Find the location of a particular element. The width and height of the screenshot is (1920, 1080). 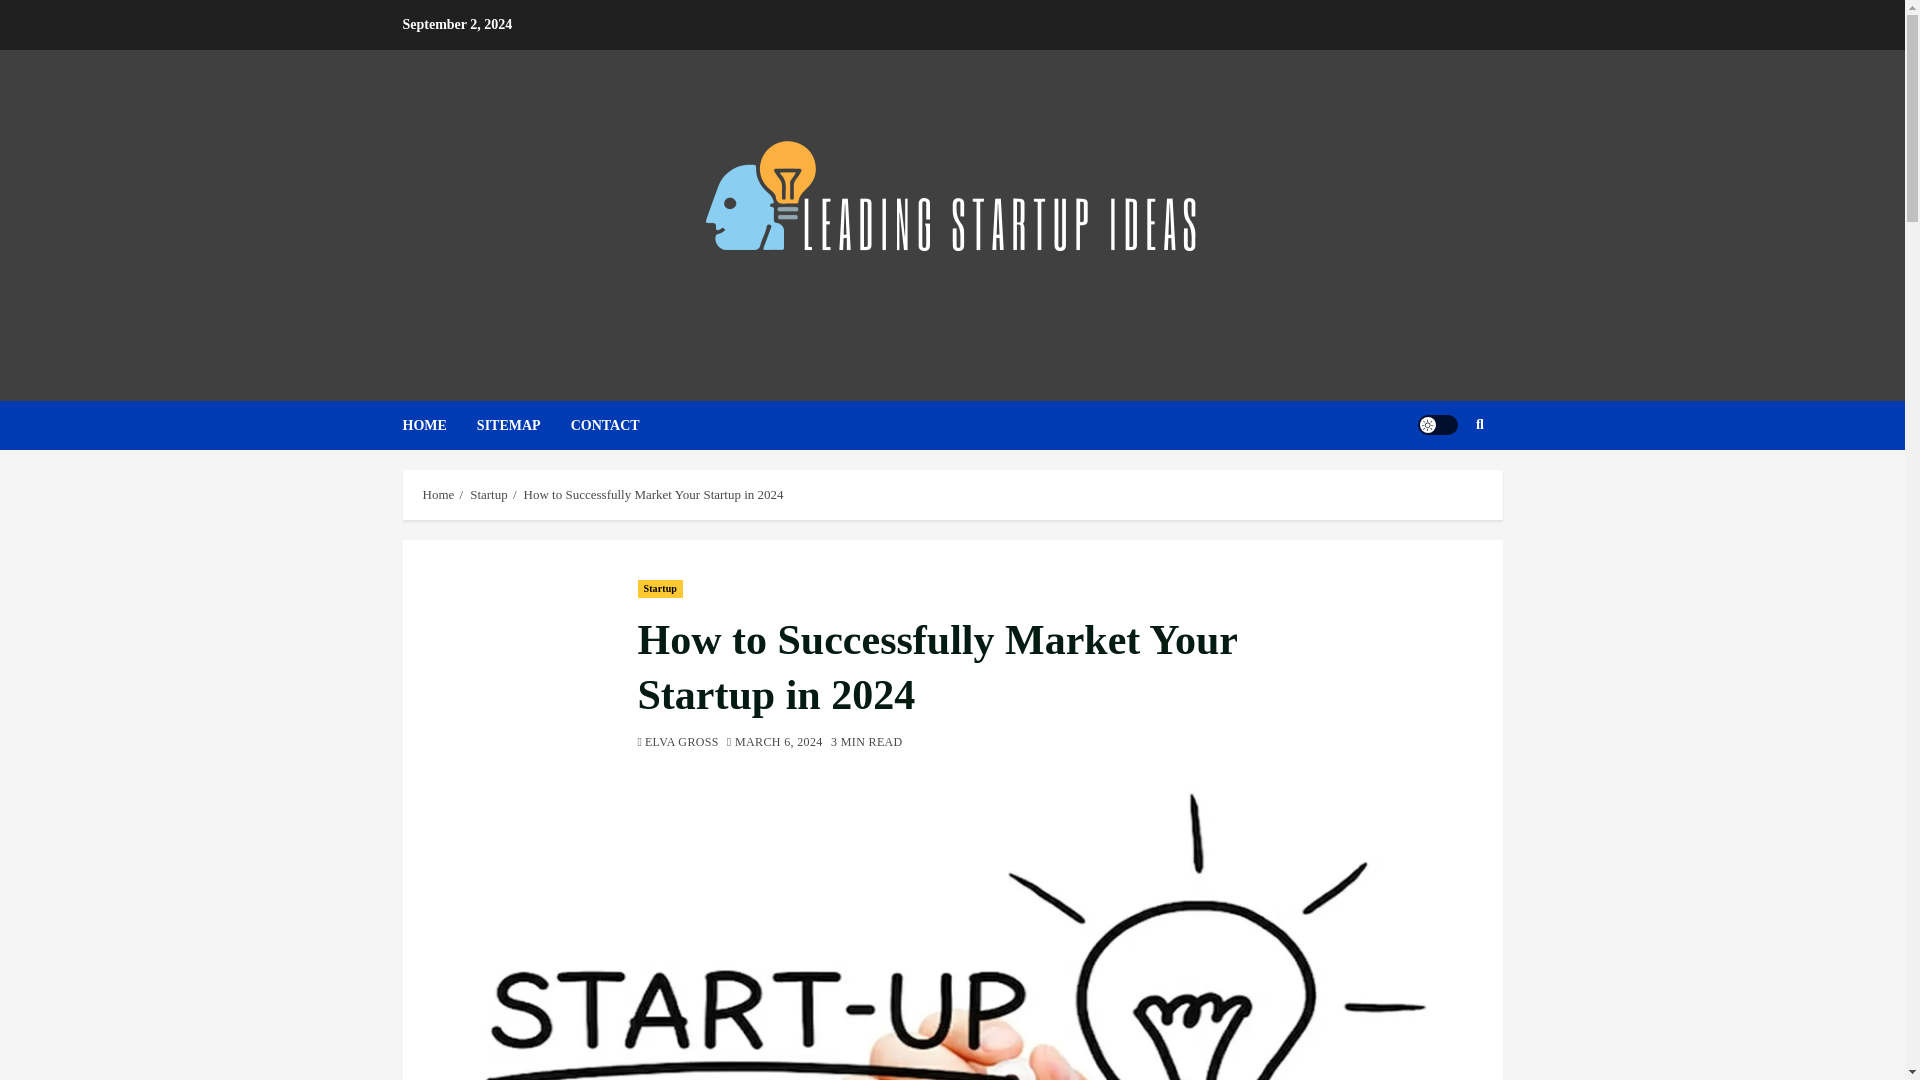

Startup is located at coordinates (660, 588).